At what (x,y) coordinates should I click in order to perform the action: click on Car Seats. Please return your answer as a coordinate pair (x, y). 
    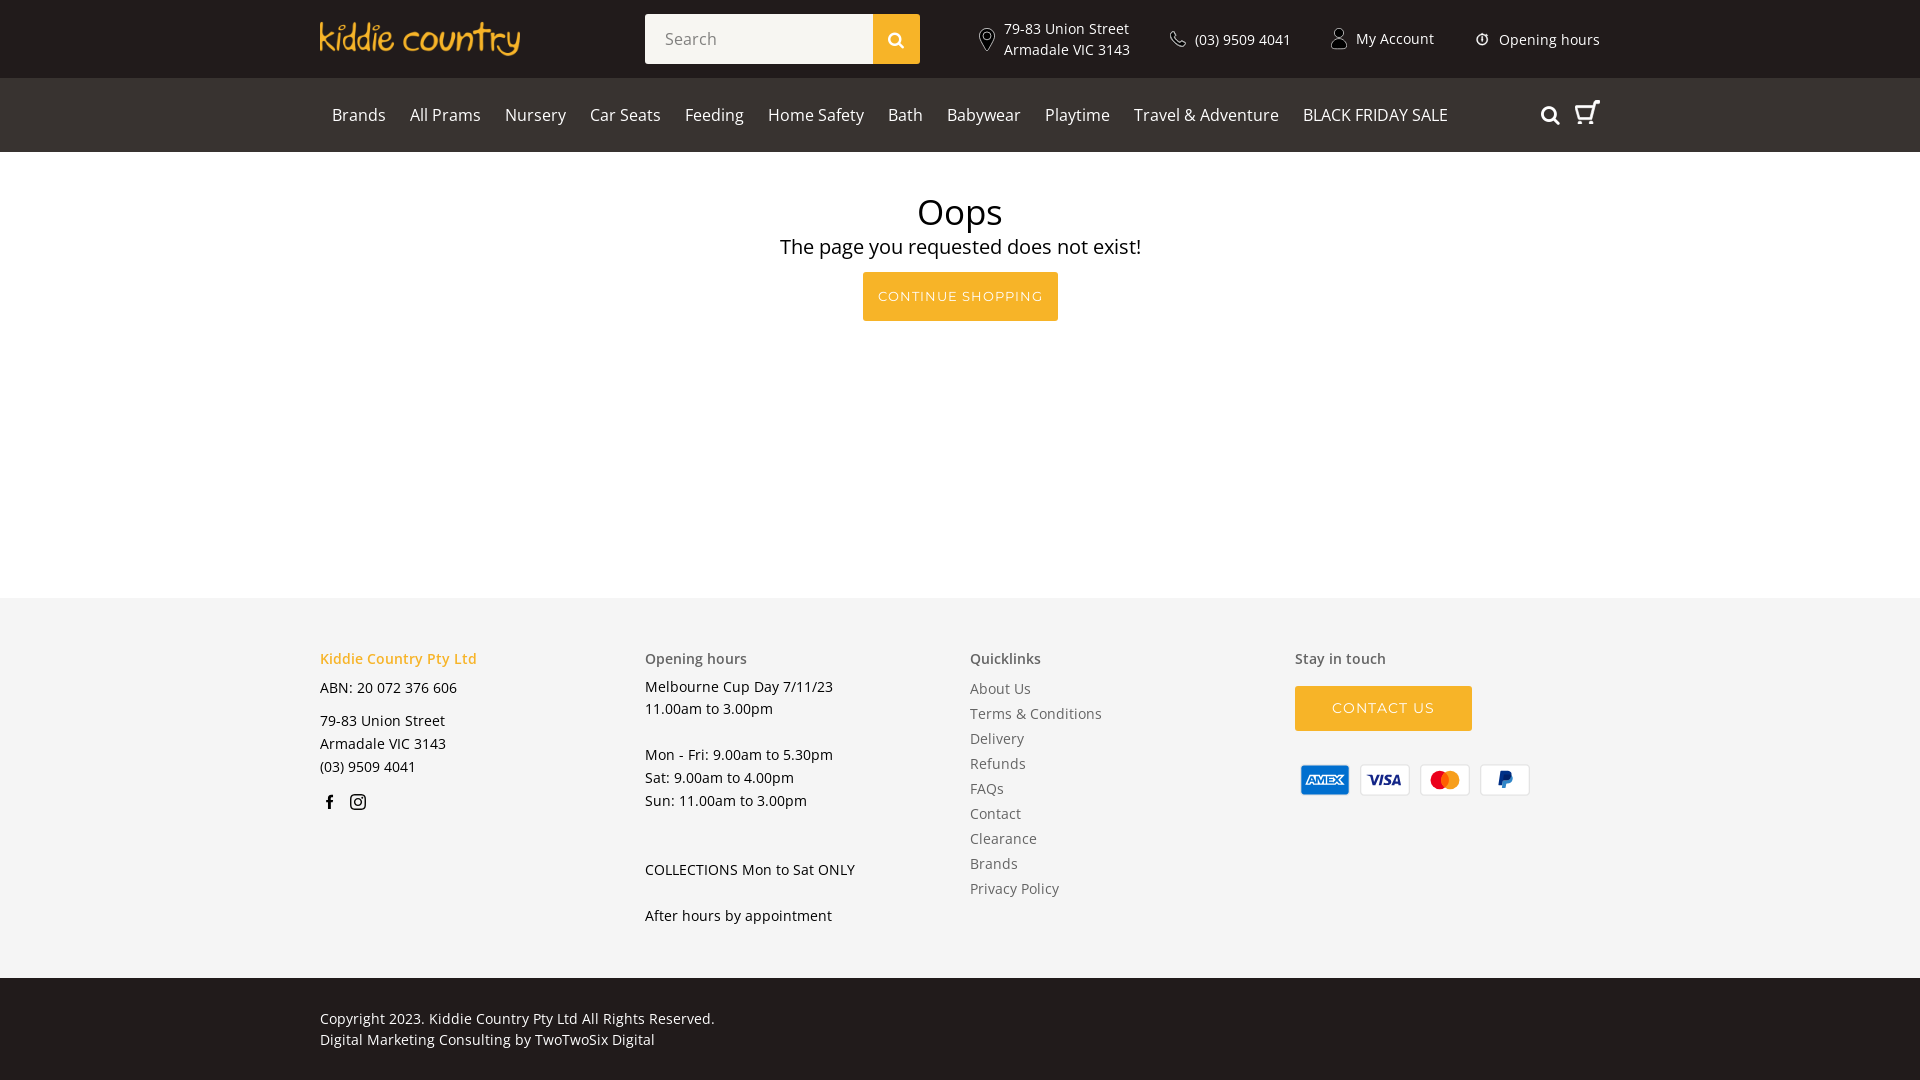
    Looking at the image, I should click on (626, 114).